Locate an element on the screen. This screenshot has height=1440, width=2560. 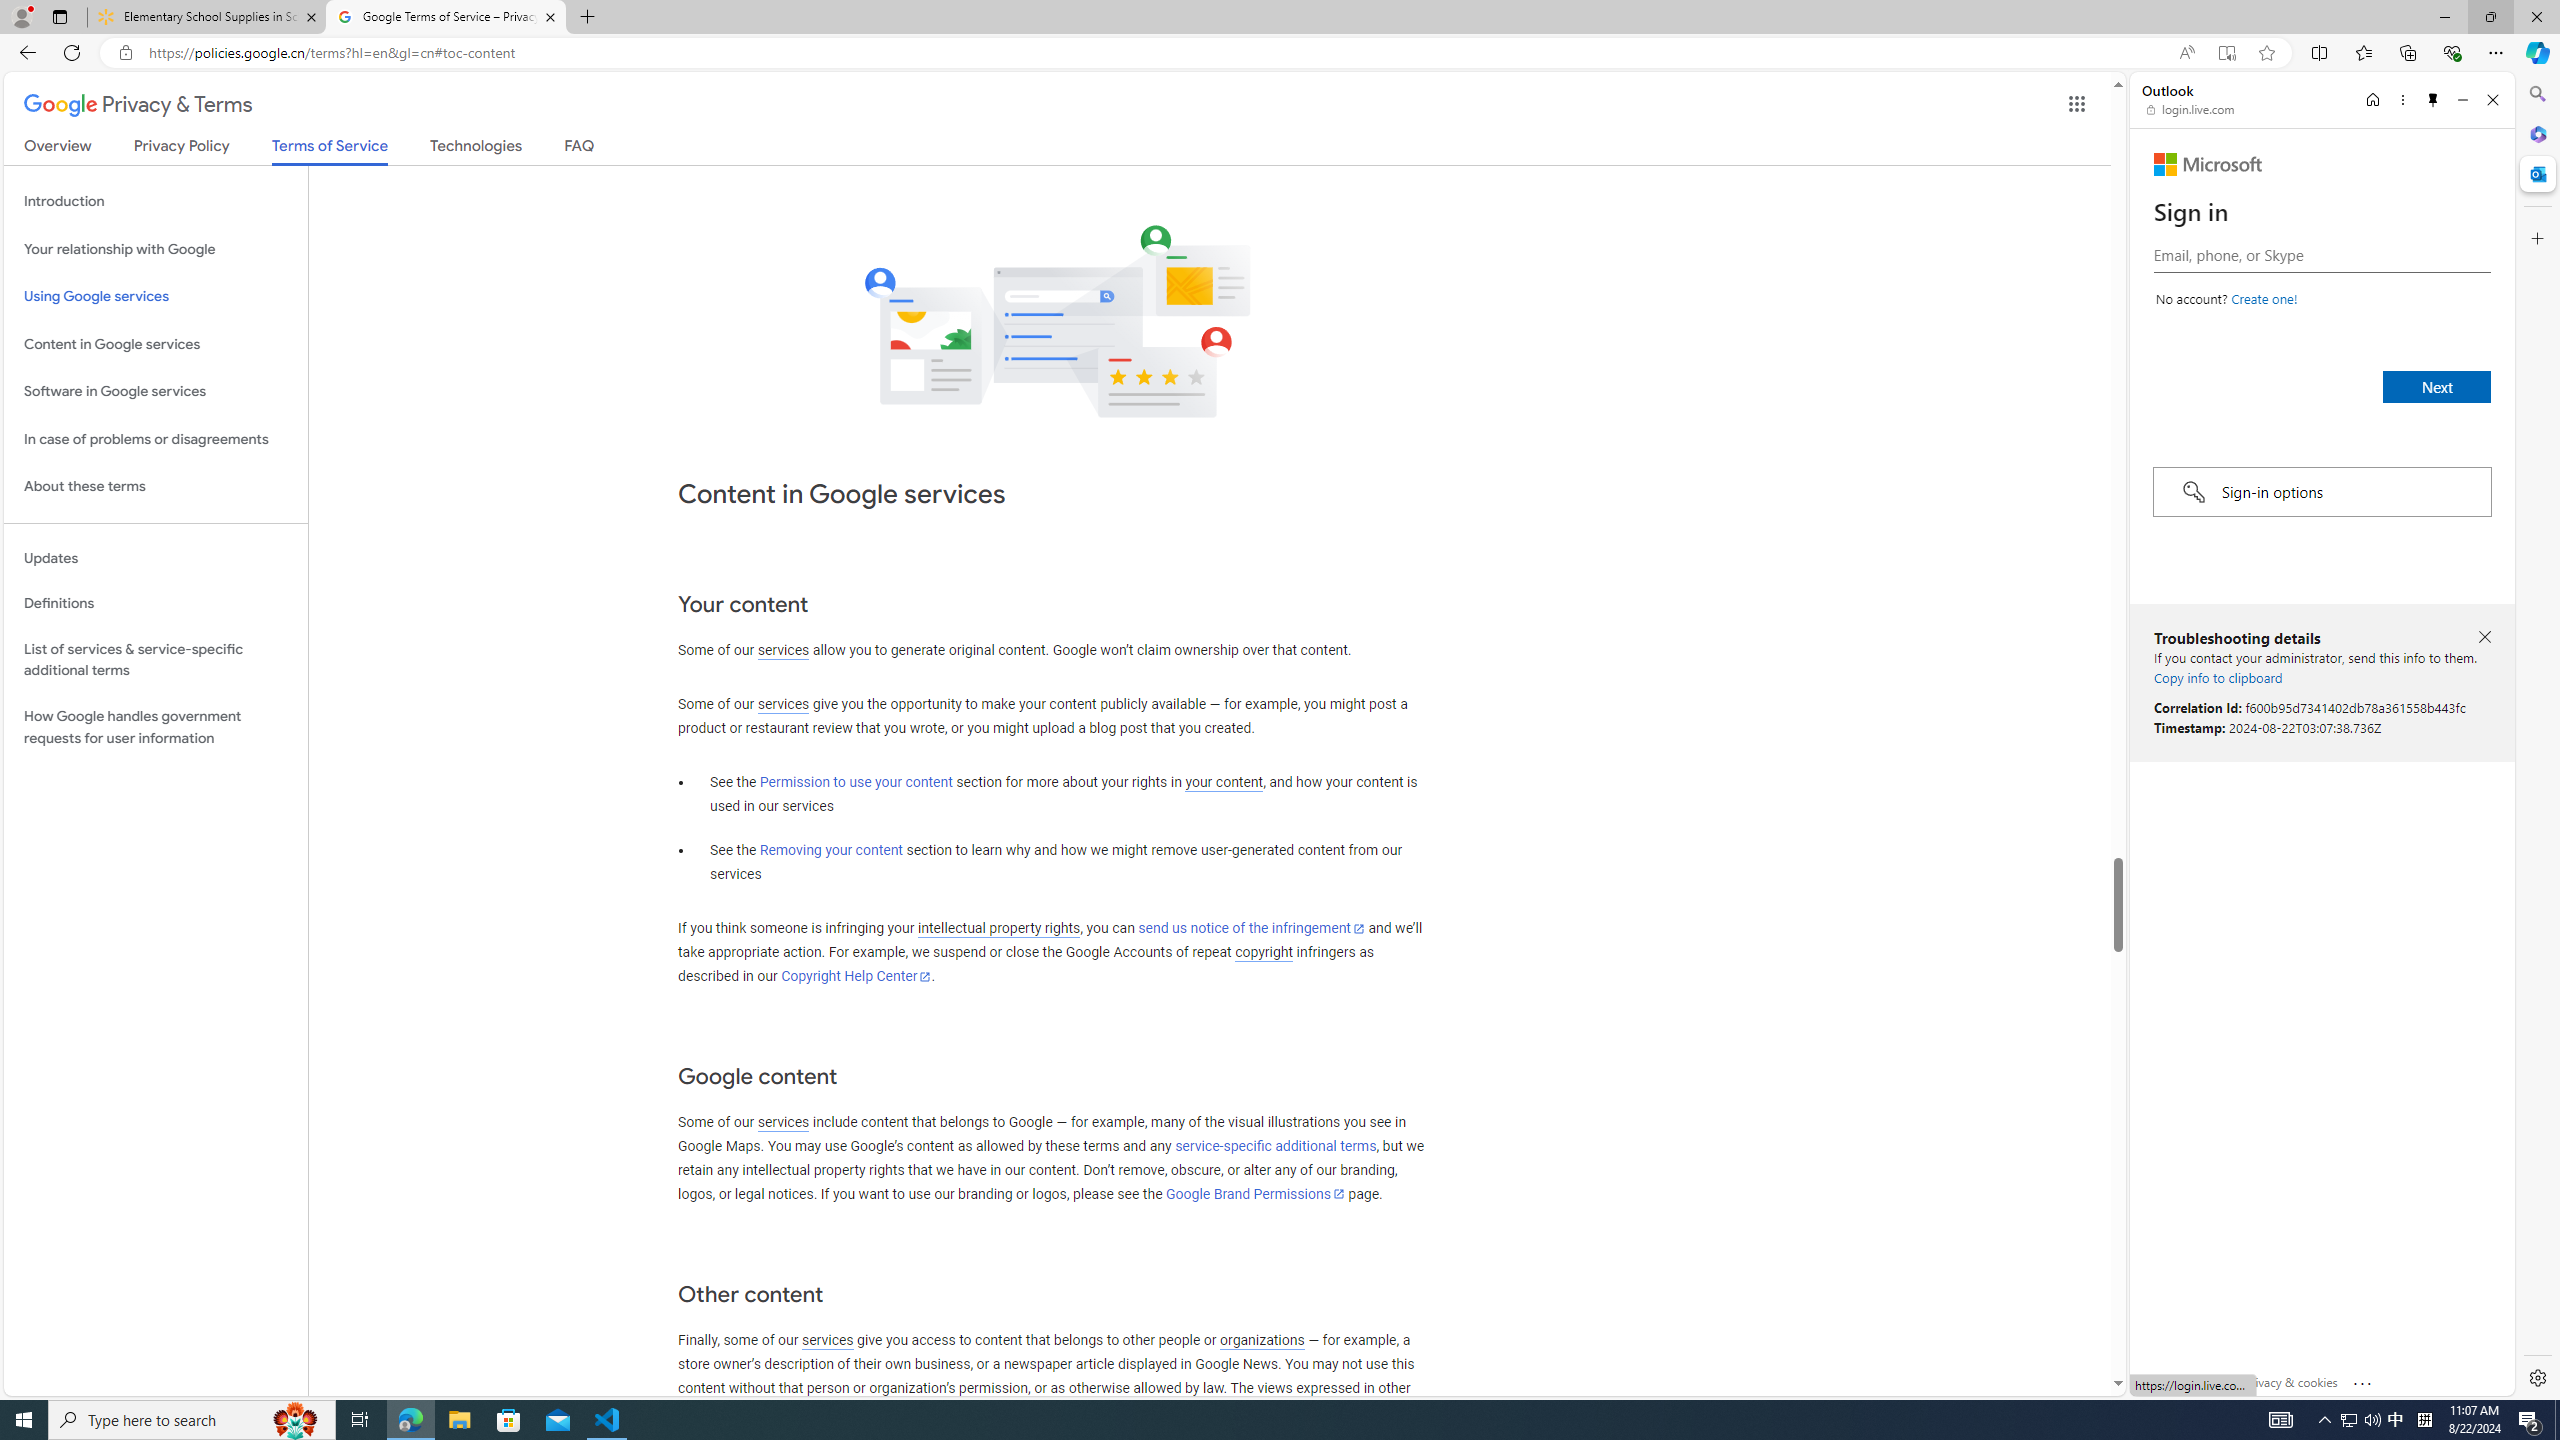
Close Search pane is located at coordinates (2536, 94).